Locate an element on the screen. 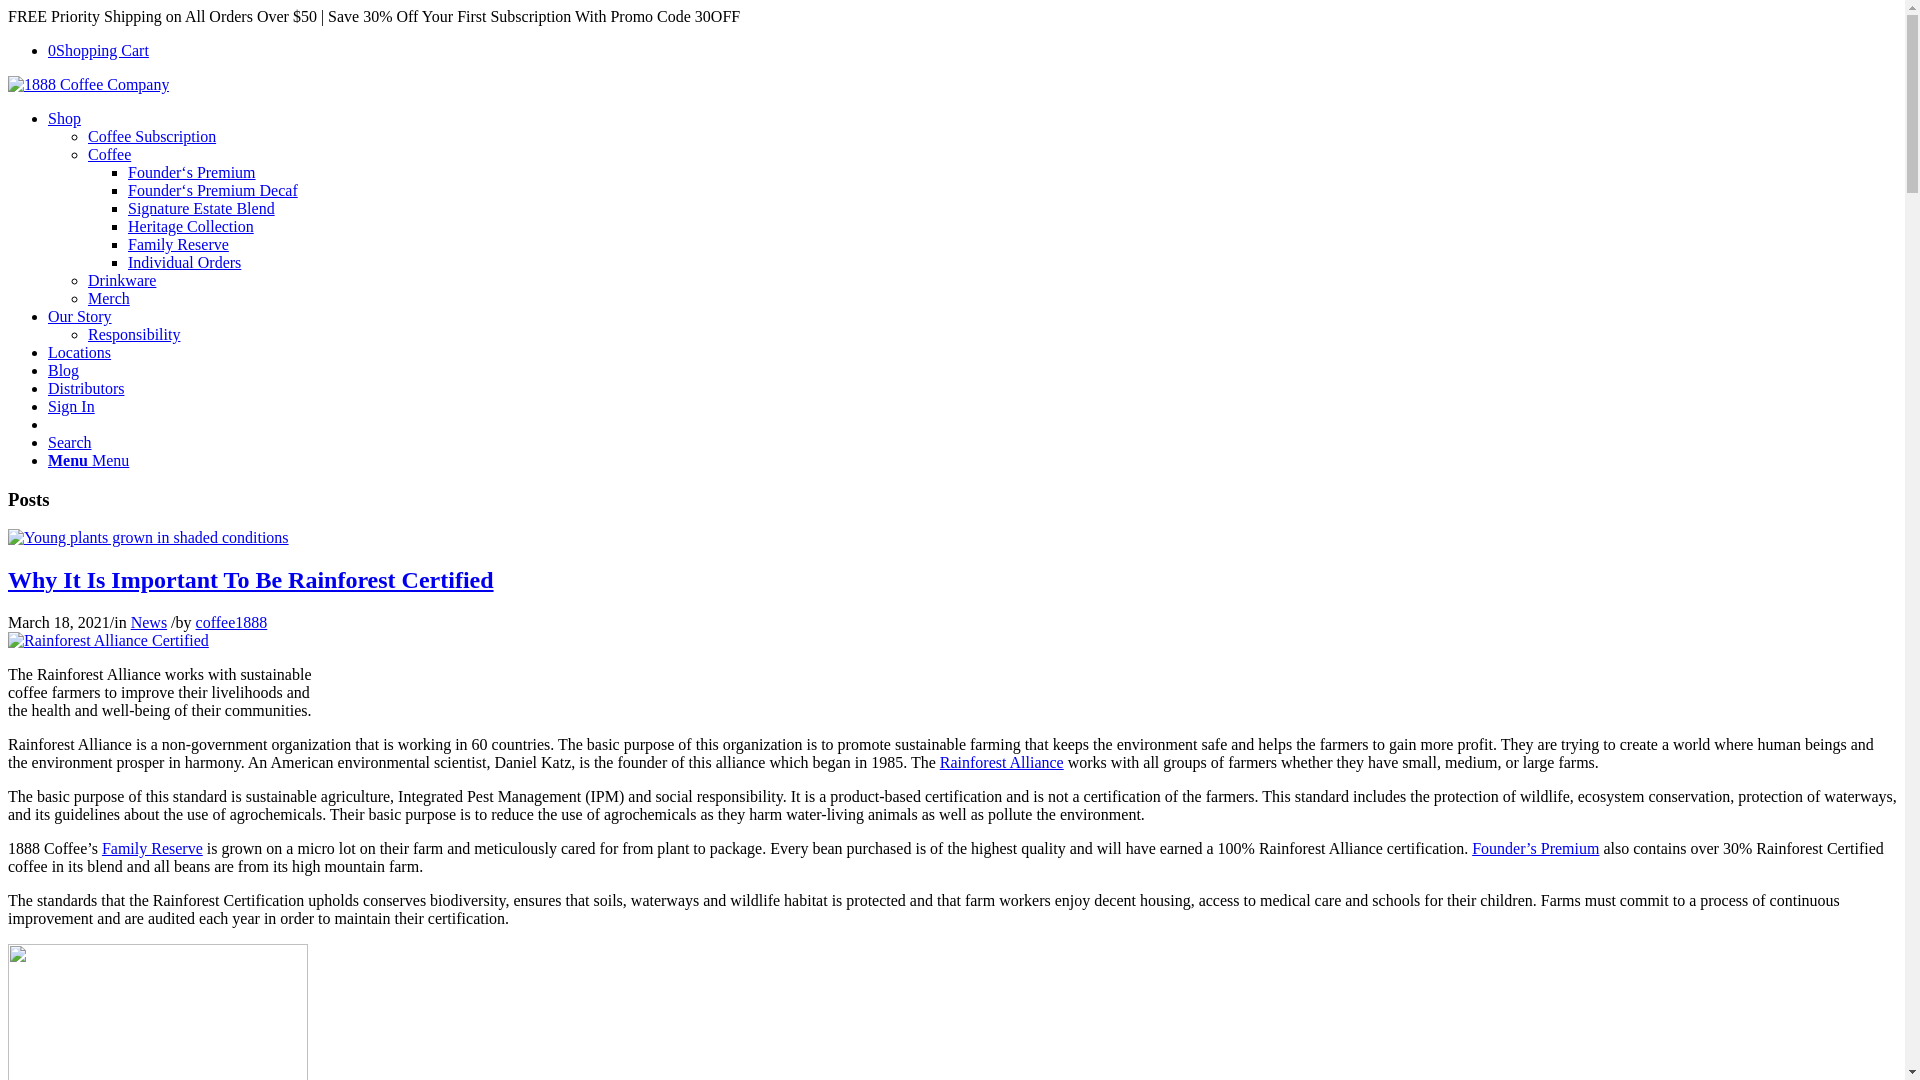  Merch is located at coordinates (109, 298).